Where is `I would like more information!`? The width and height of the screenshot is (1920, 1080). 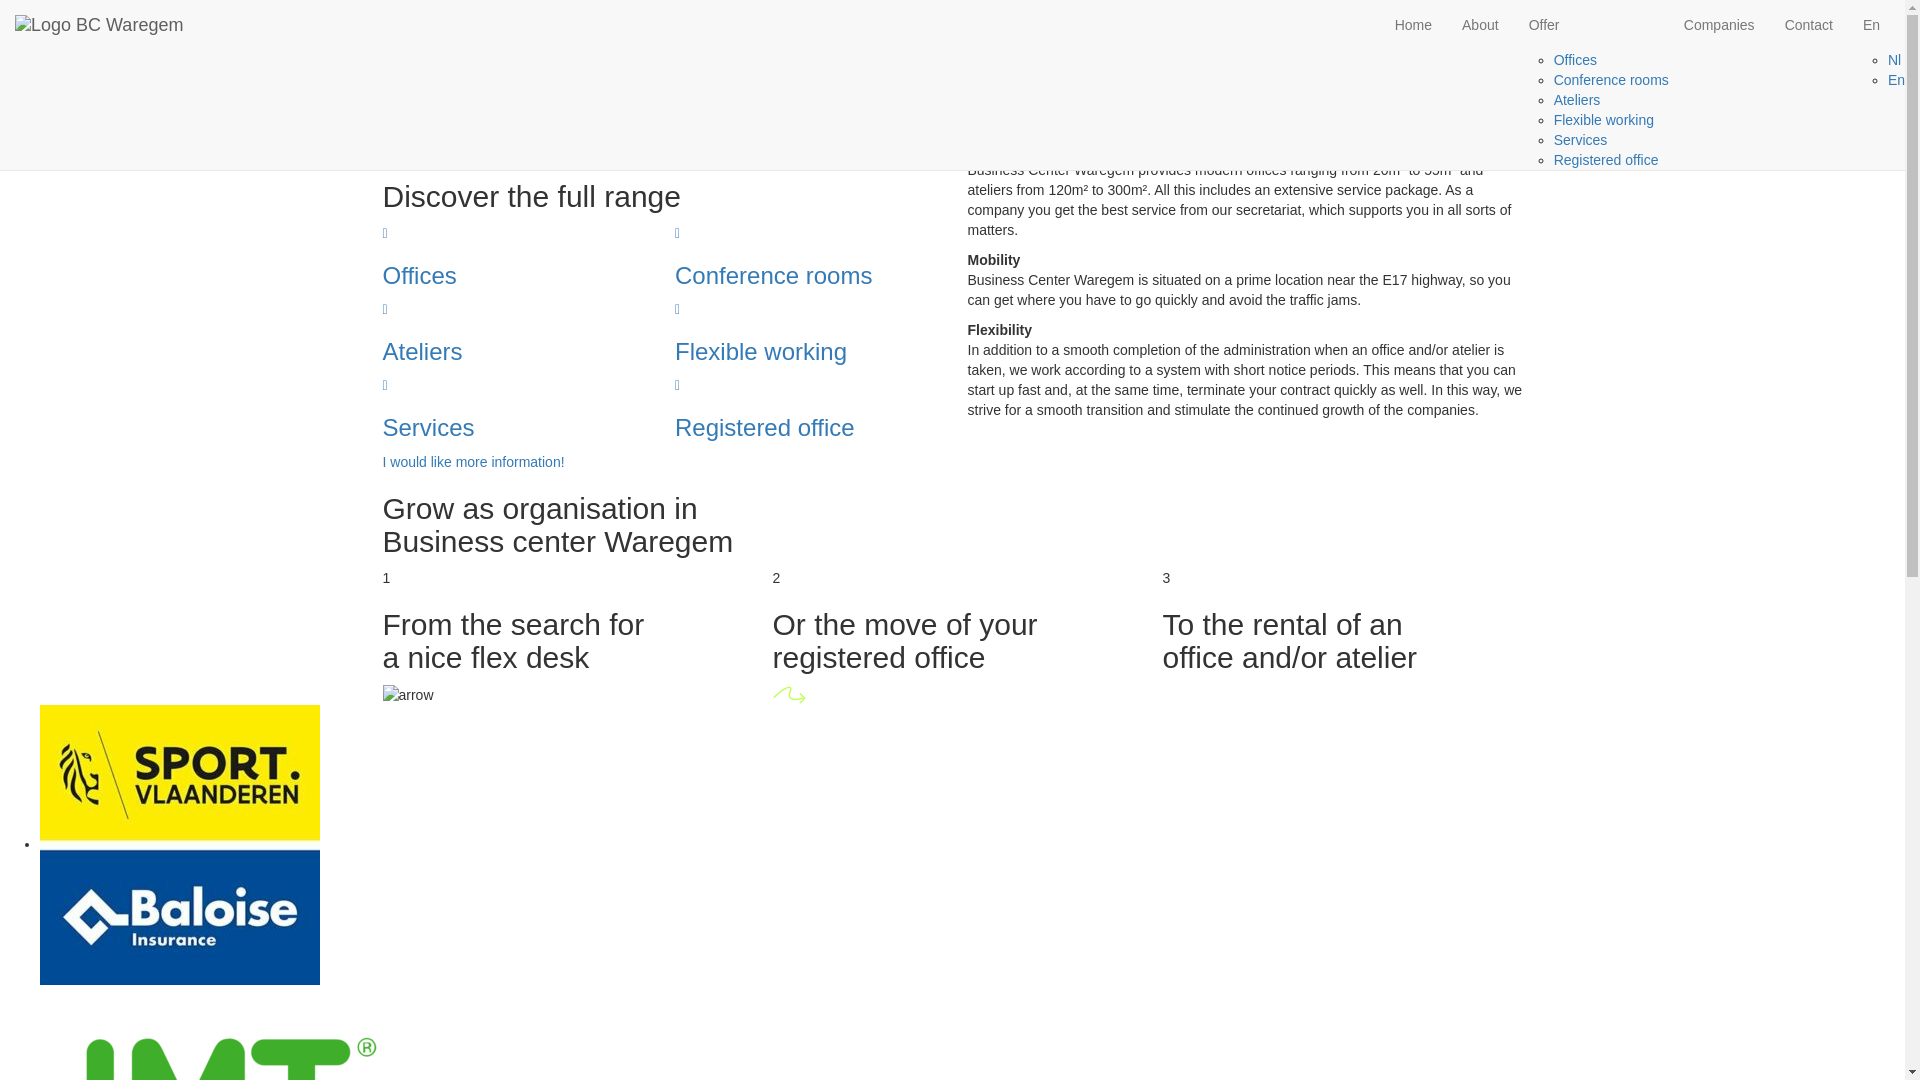 I would like more information! is located at coordinates (473, 462).